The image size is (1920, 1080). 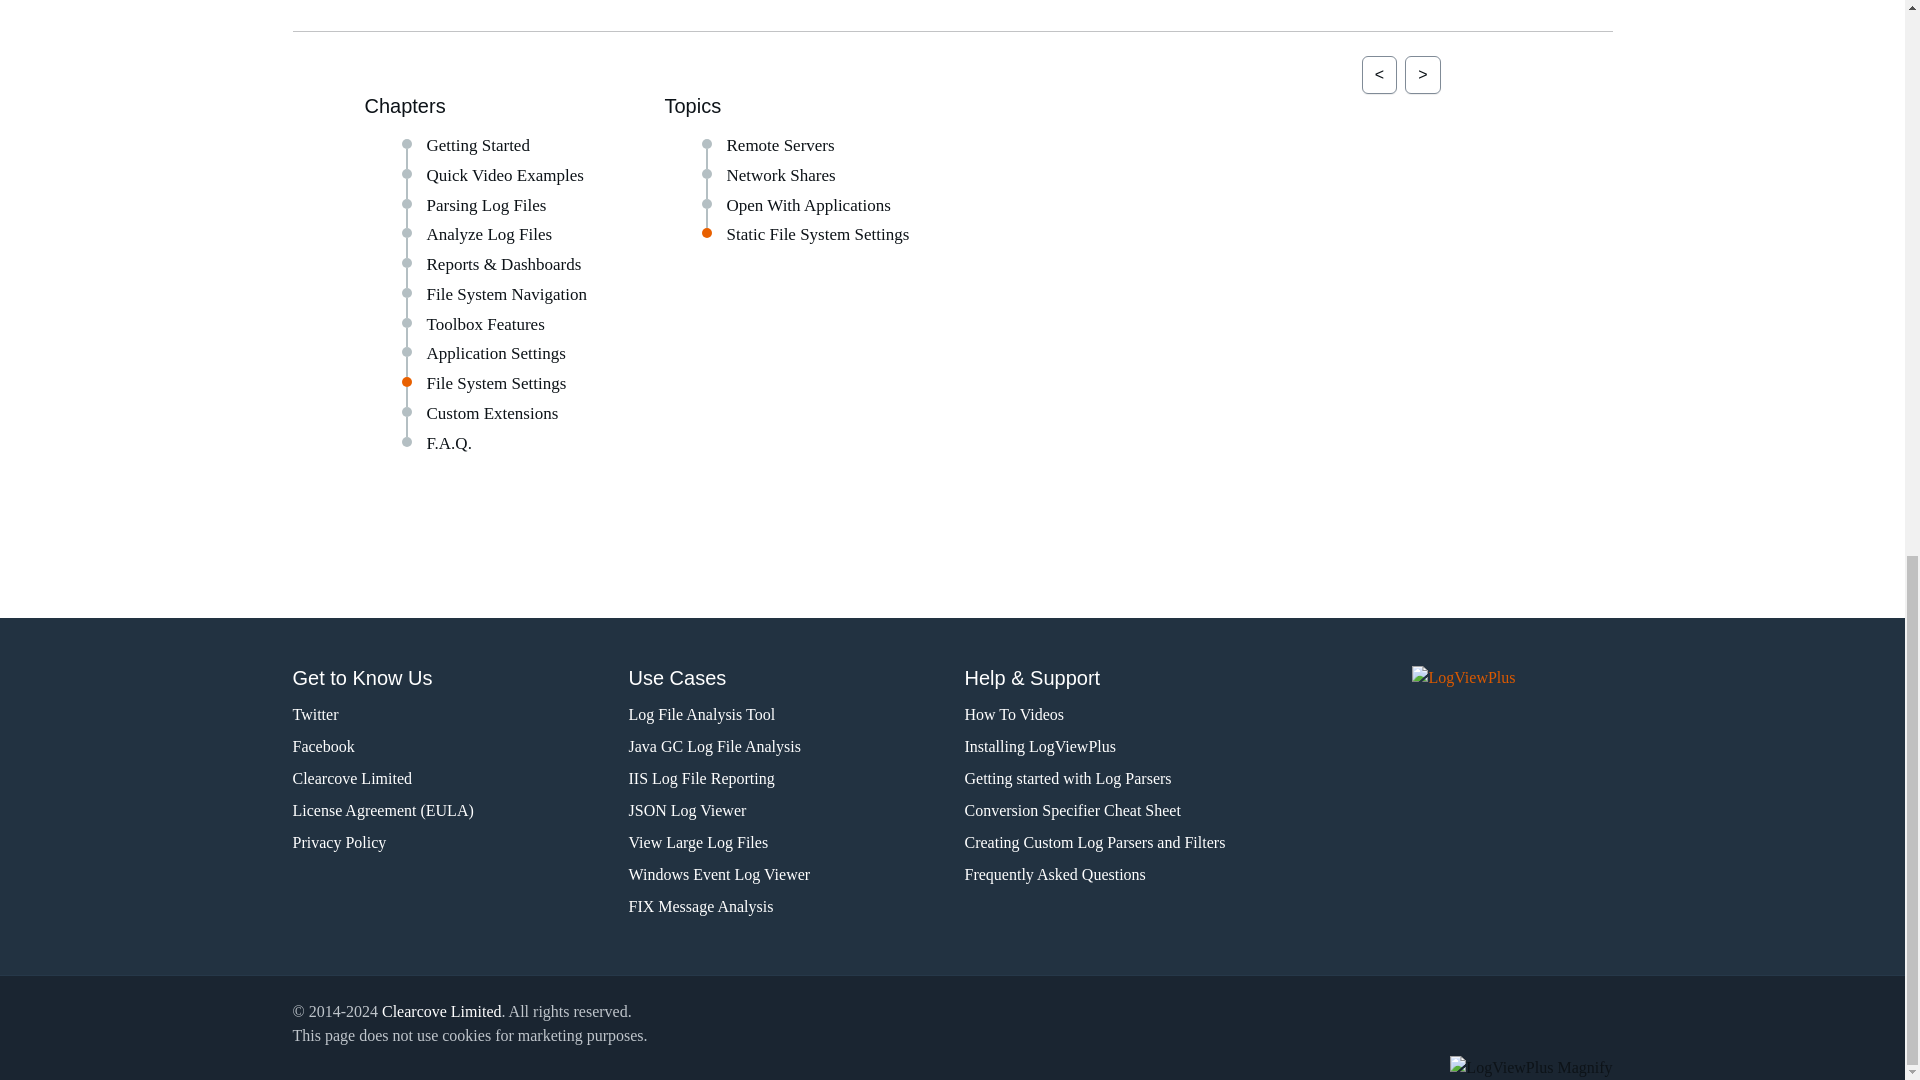 I want to click on LogViewPlus Home, so click(x=1512, y=686).